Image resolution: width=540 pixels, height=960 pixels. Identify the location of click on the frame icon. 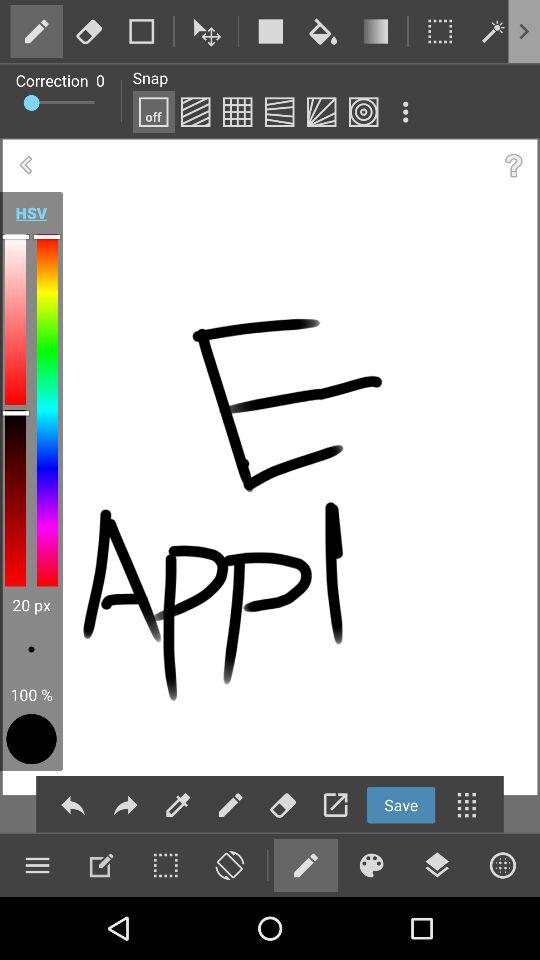
(440, 30).